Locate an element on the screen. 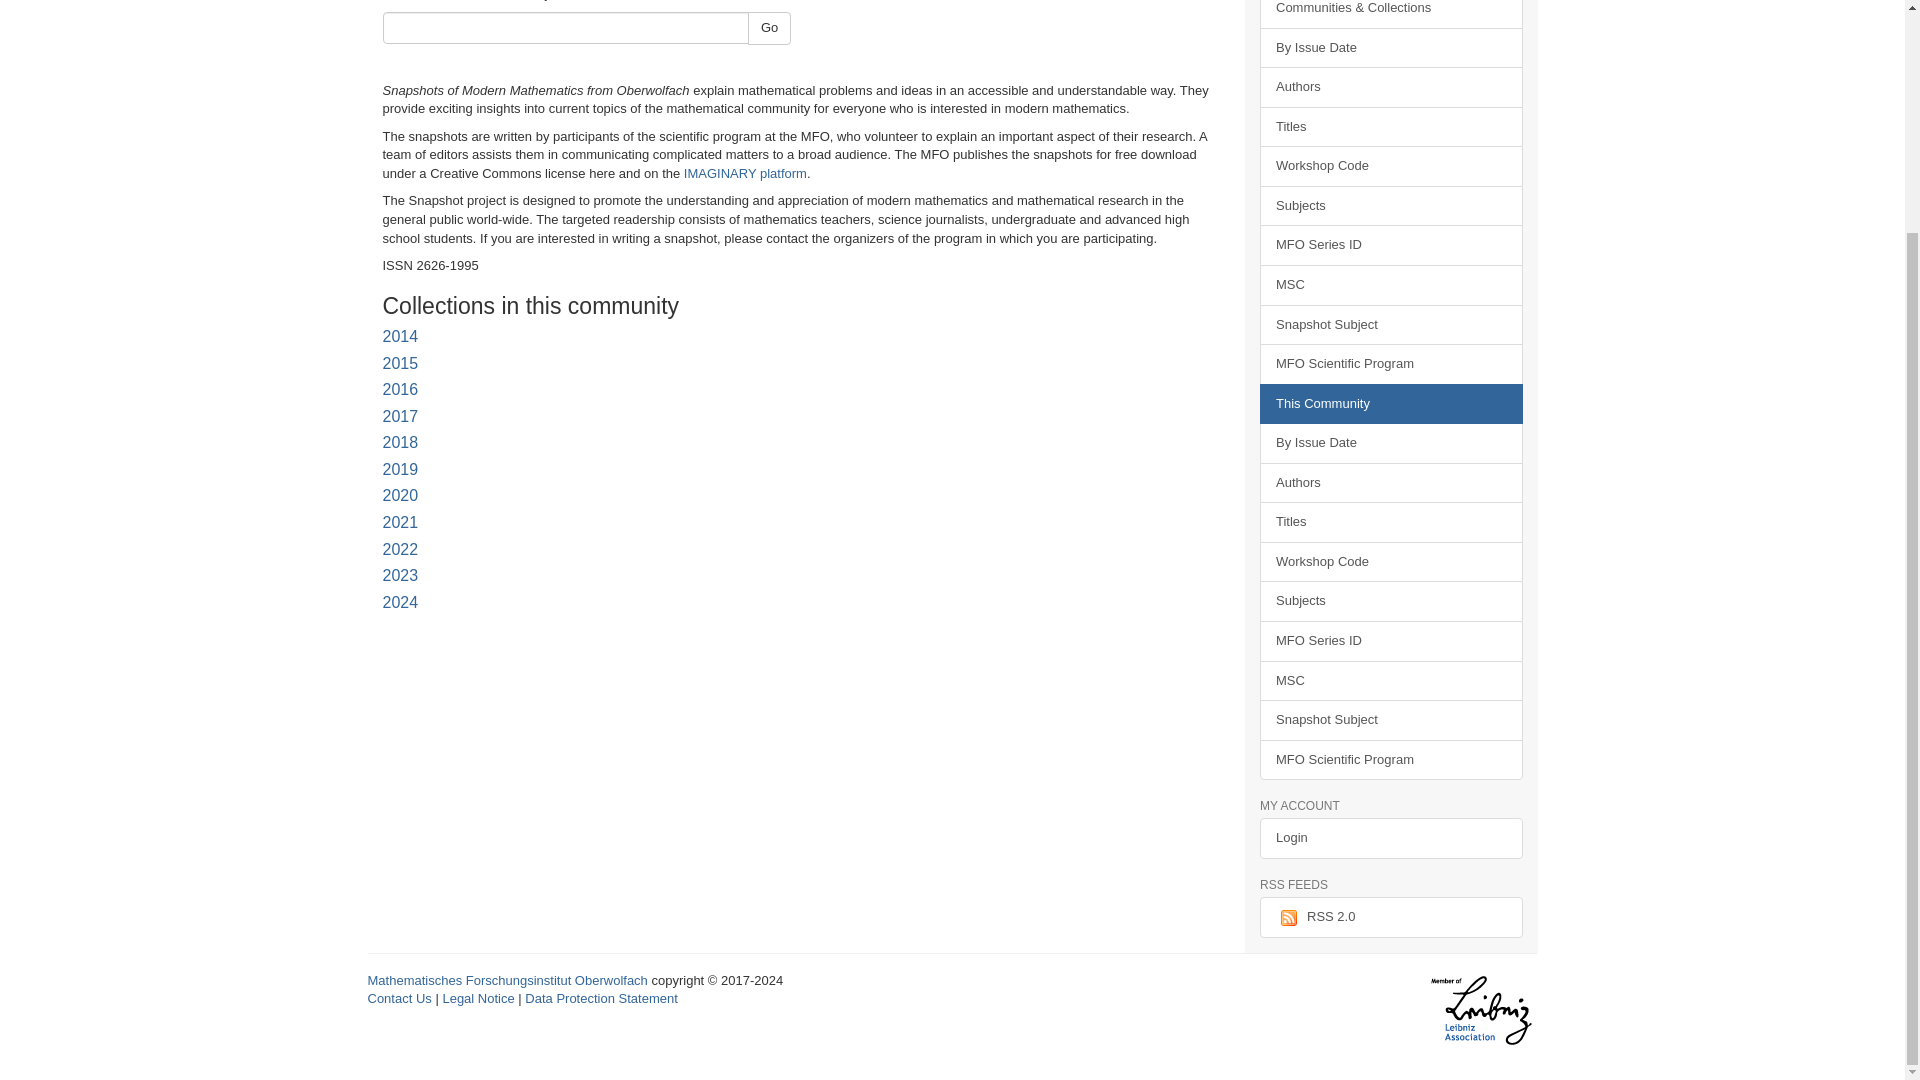 The width and height of the screenshot is (1920, 1080). Leibniz Gemeinschaft is located at coordinates (1480, 1012).